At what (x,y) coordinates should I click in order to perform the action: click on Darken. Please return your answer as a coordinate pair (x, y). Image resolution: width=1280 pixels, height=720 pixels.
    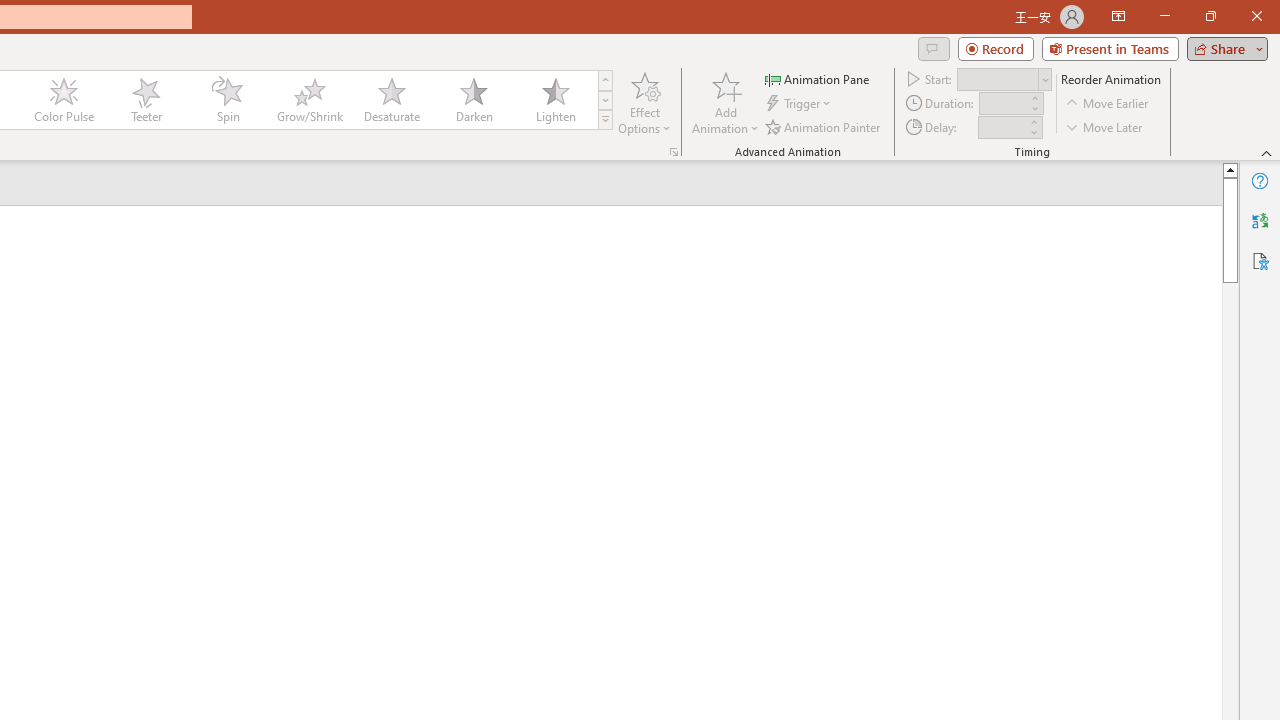
    Looking at the image, I should click on (473, 100).